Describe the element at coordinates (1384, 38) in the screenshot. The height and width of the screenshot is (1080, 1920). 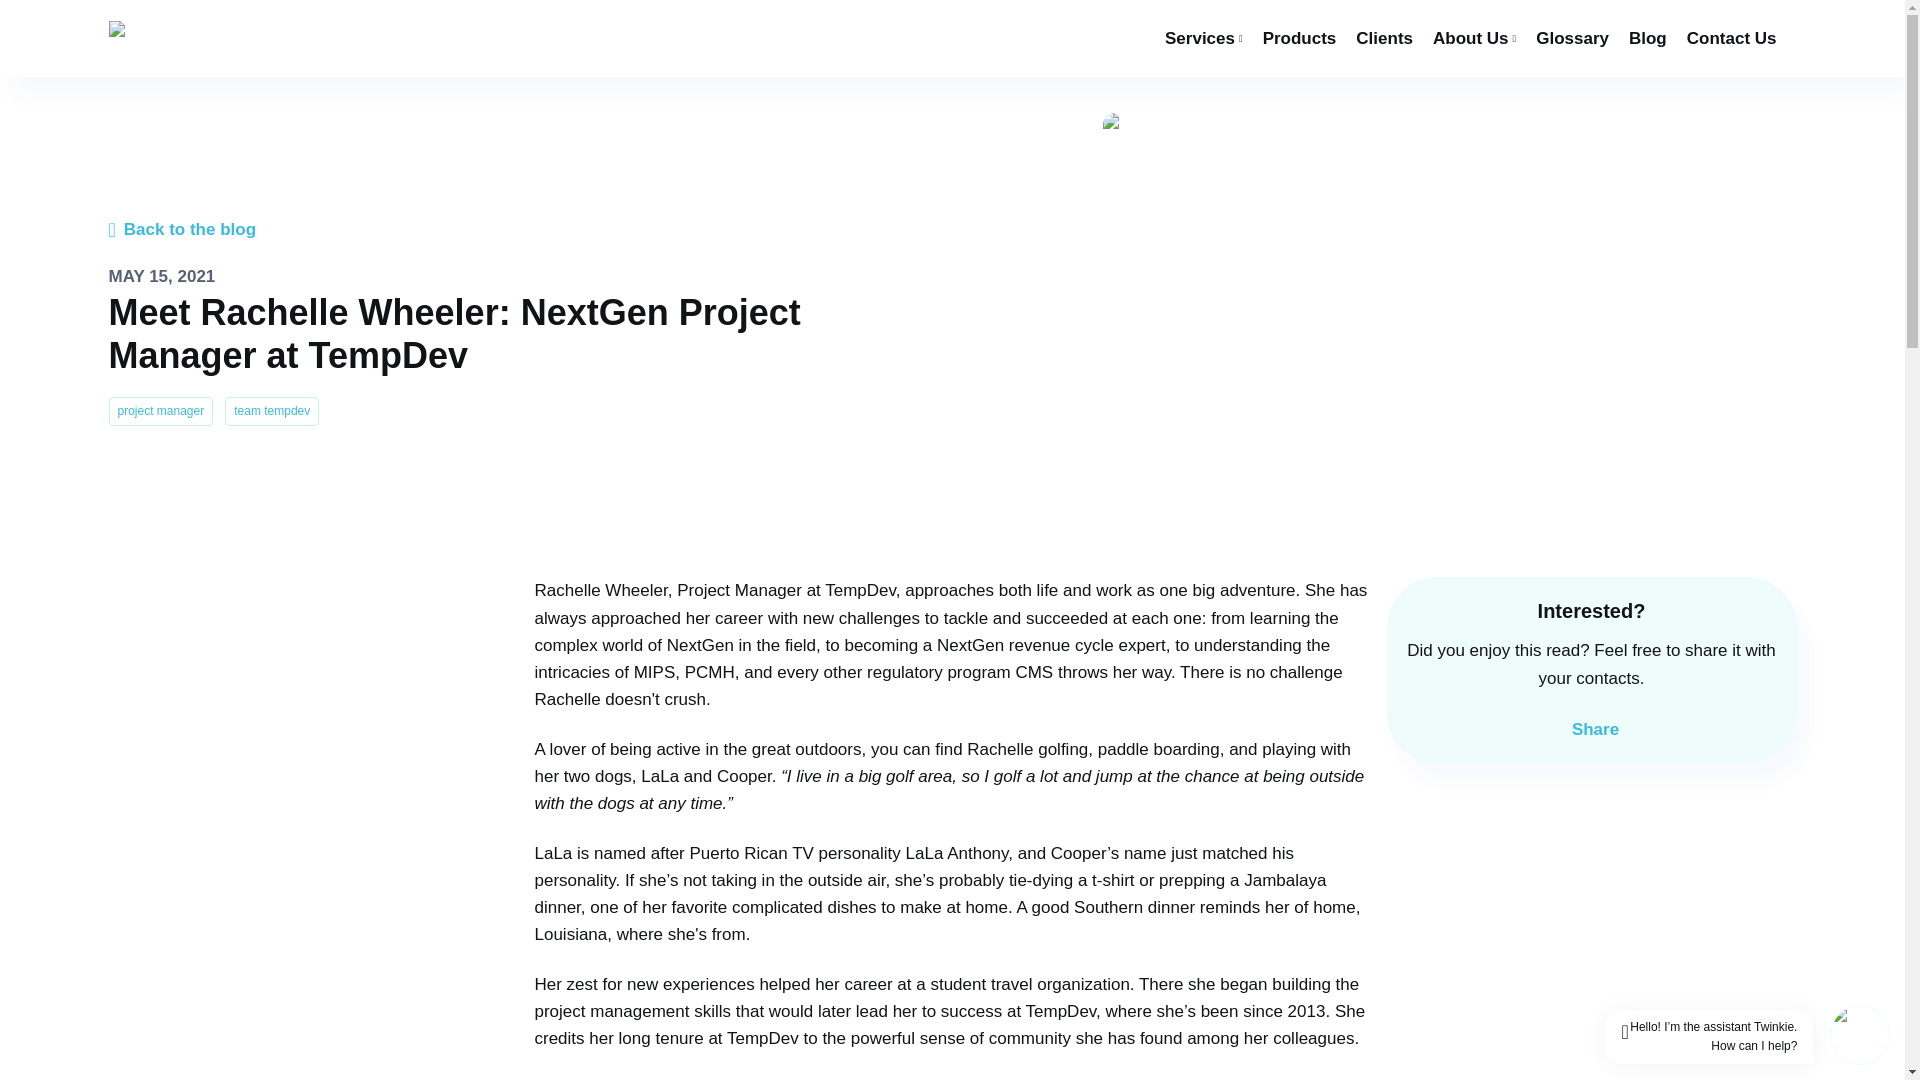
I see `Clients` at that location.